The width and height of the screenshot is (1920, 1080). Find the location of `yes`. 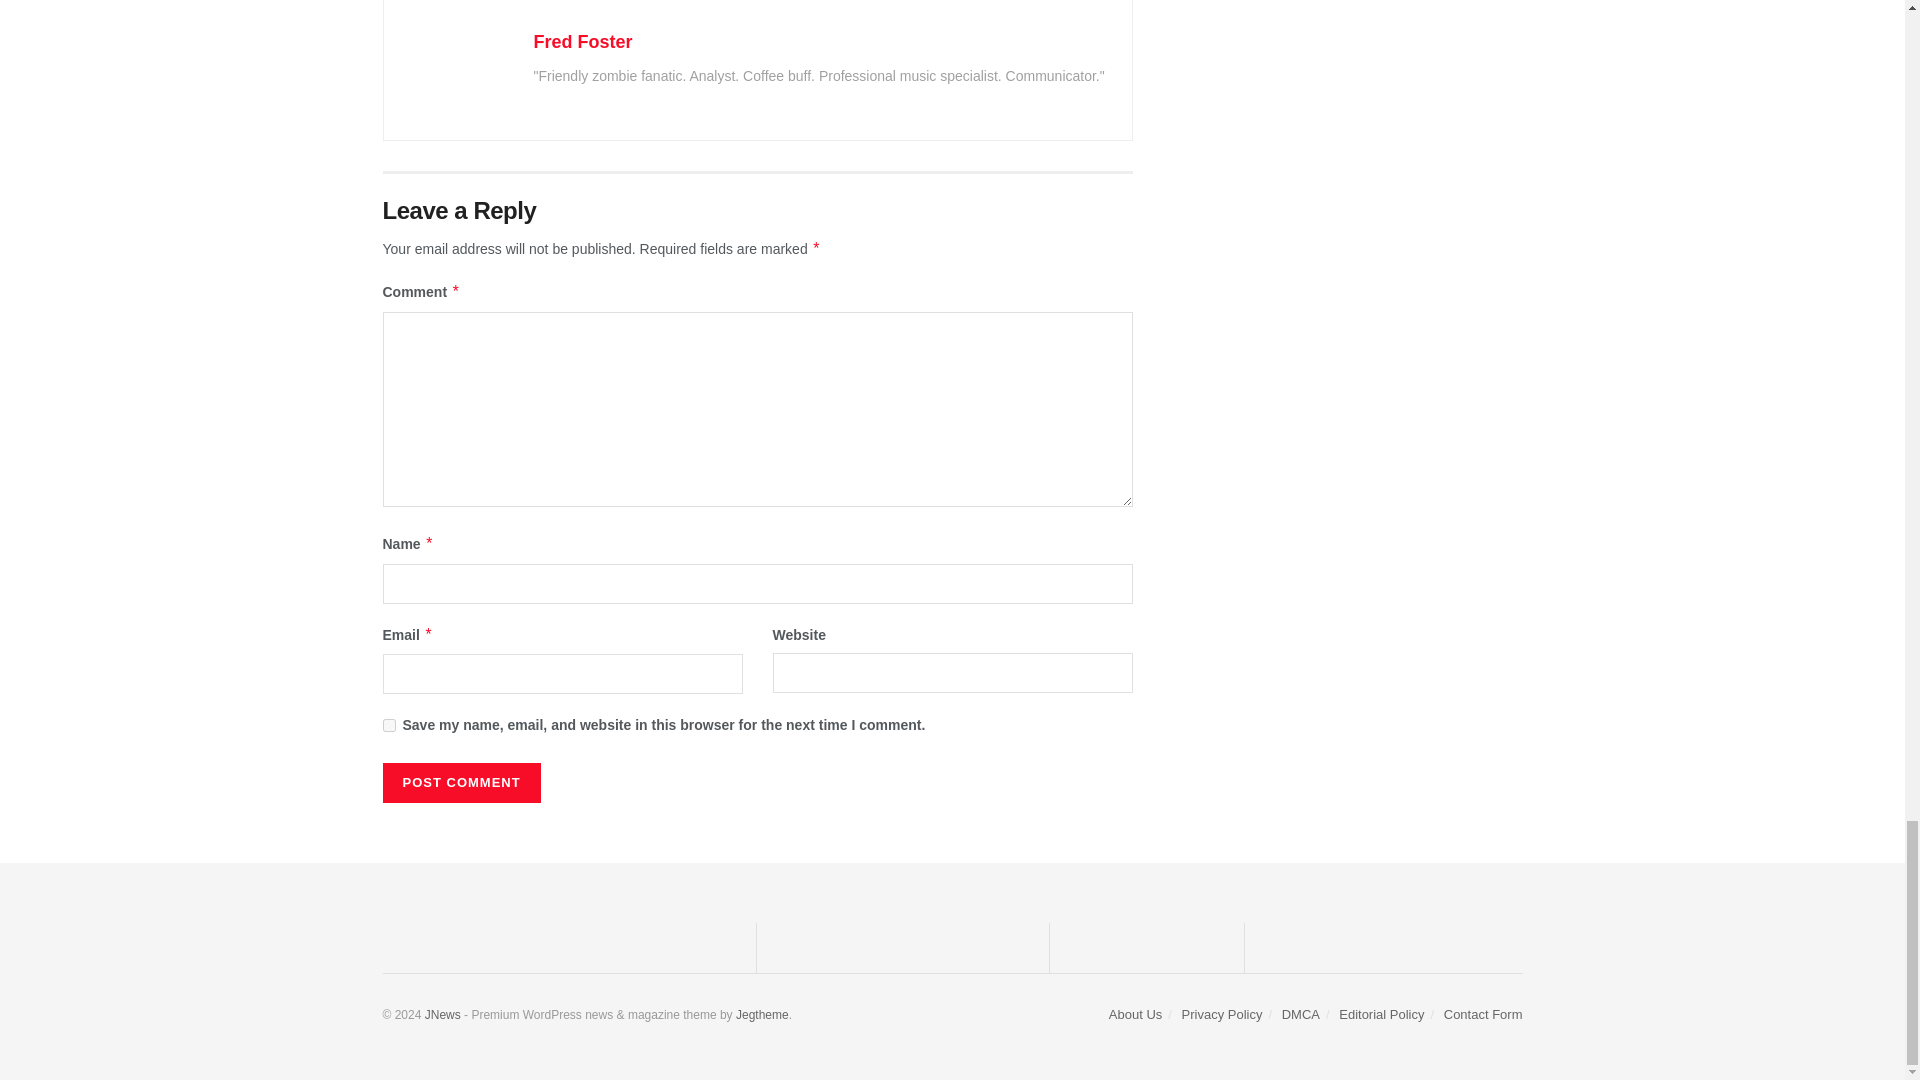

yes is located at coordinates (388, 726).